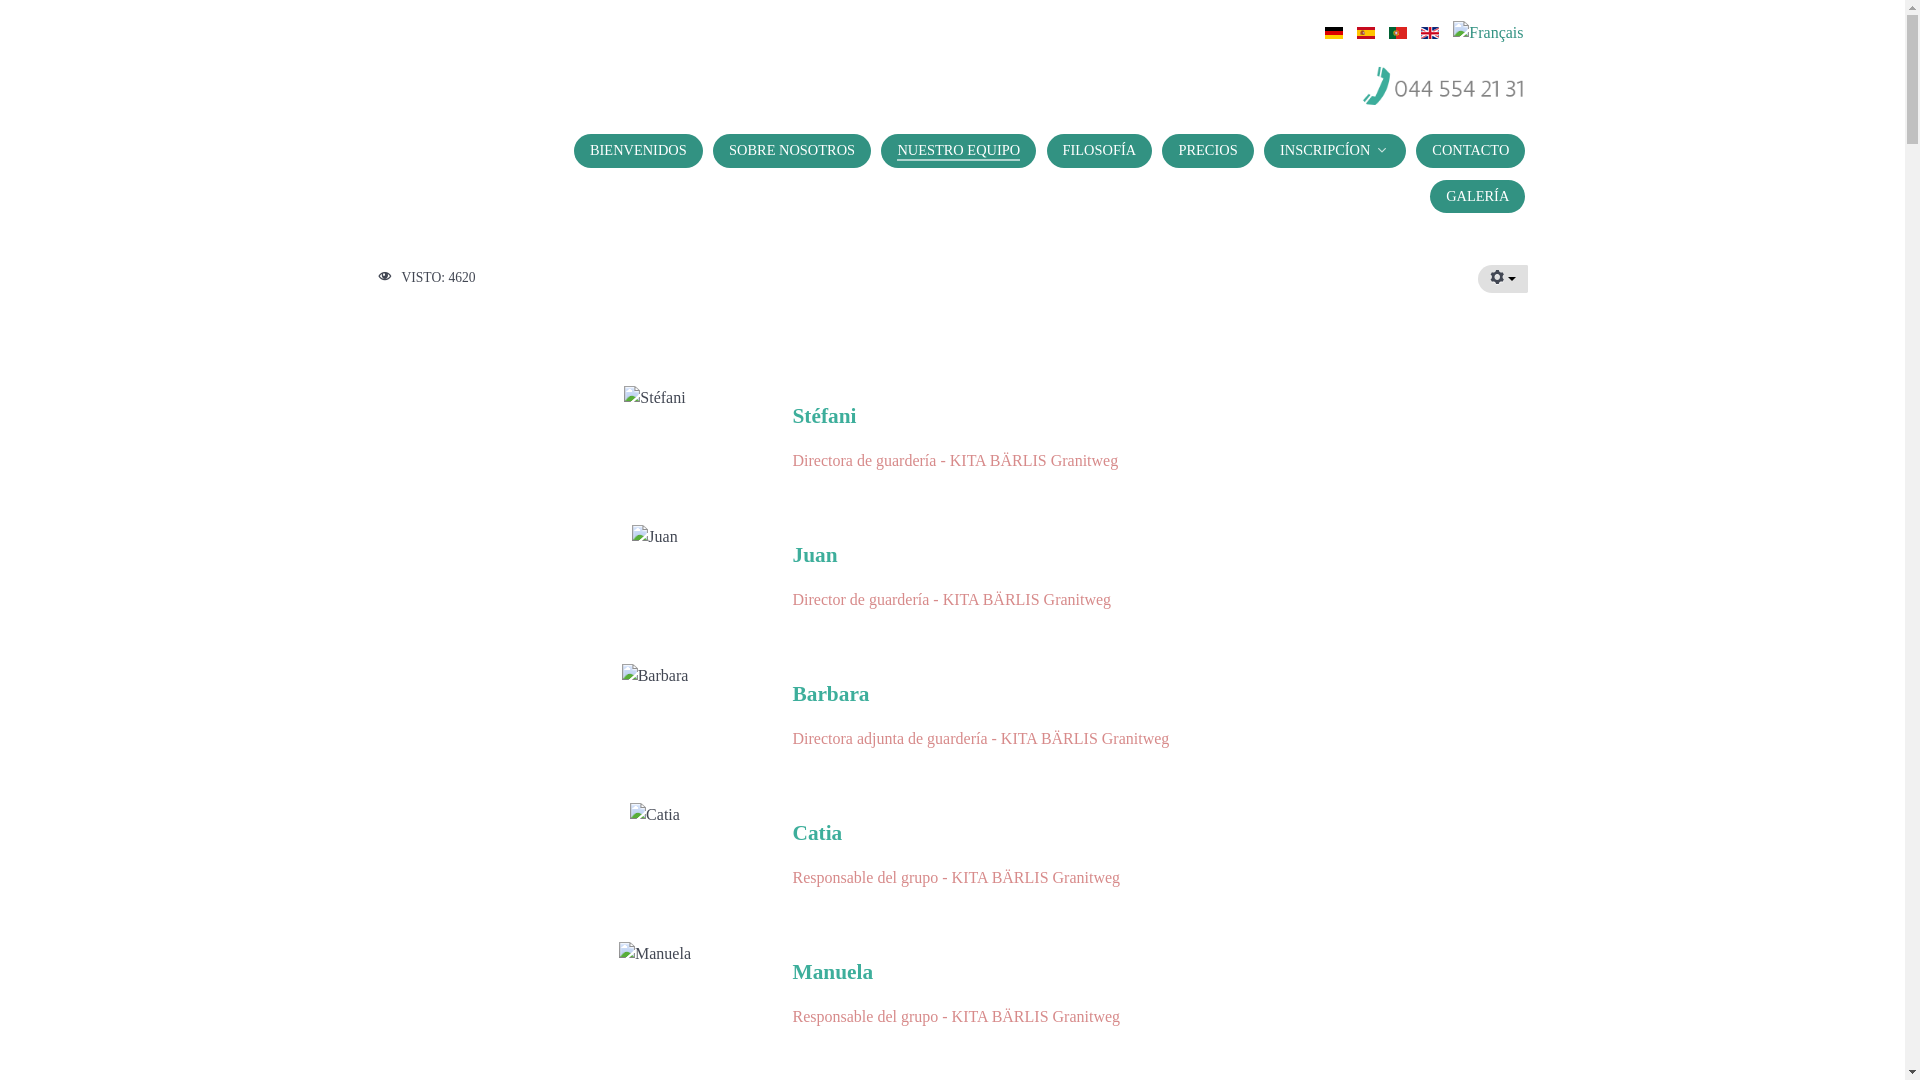 The width and height of the screenshot is (1920, 1080). Describe the element at coordinates (792, 150) in the screenshot. I see `SOBRE NOSOTROS` at that location.